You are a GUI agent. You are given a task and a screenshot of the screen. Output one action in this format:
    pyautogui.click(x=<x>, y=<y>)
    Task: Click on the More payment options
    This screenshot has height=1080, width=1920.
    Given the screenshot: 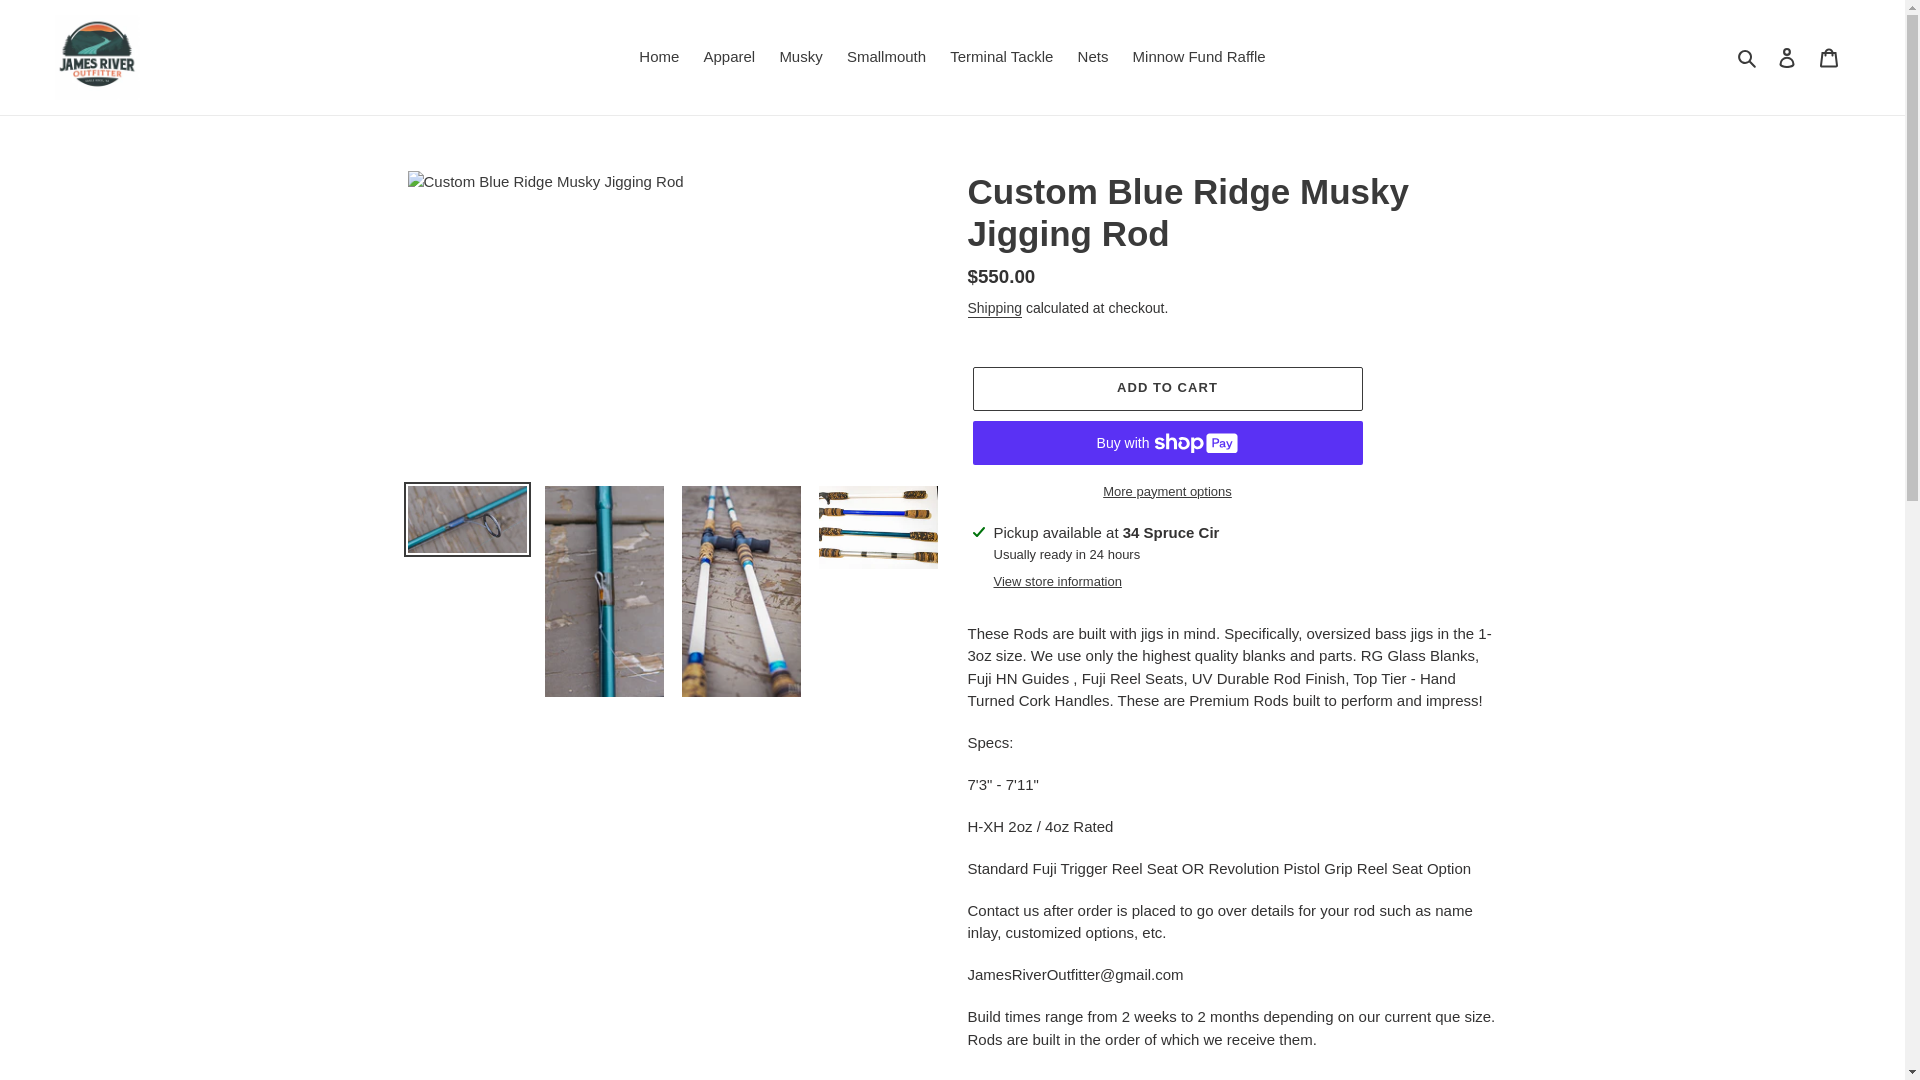 What is the action you would take?
    pyautogui.click(x=1166, y=492)
    